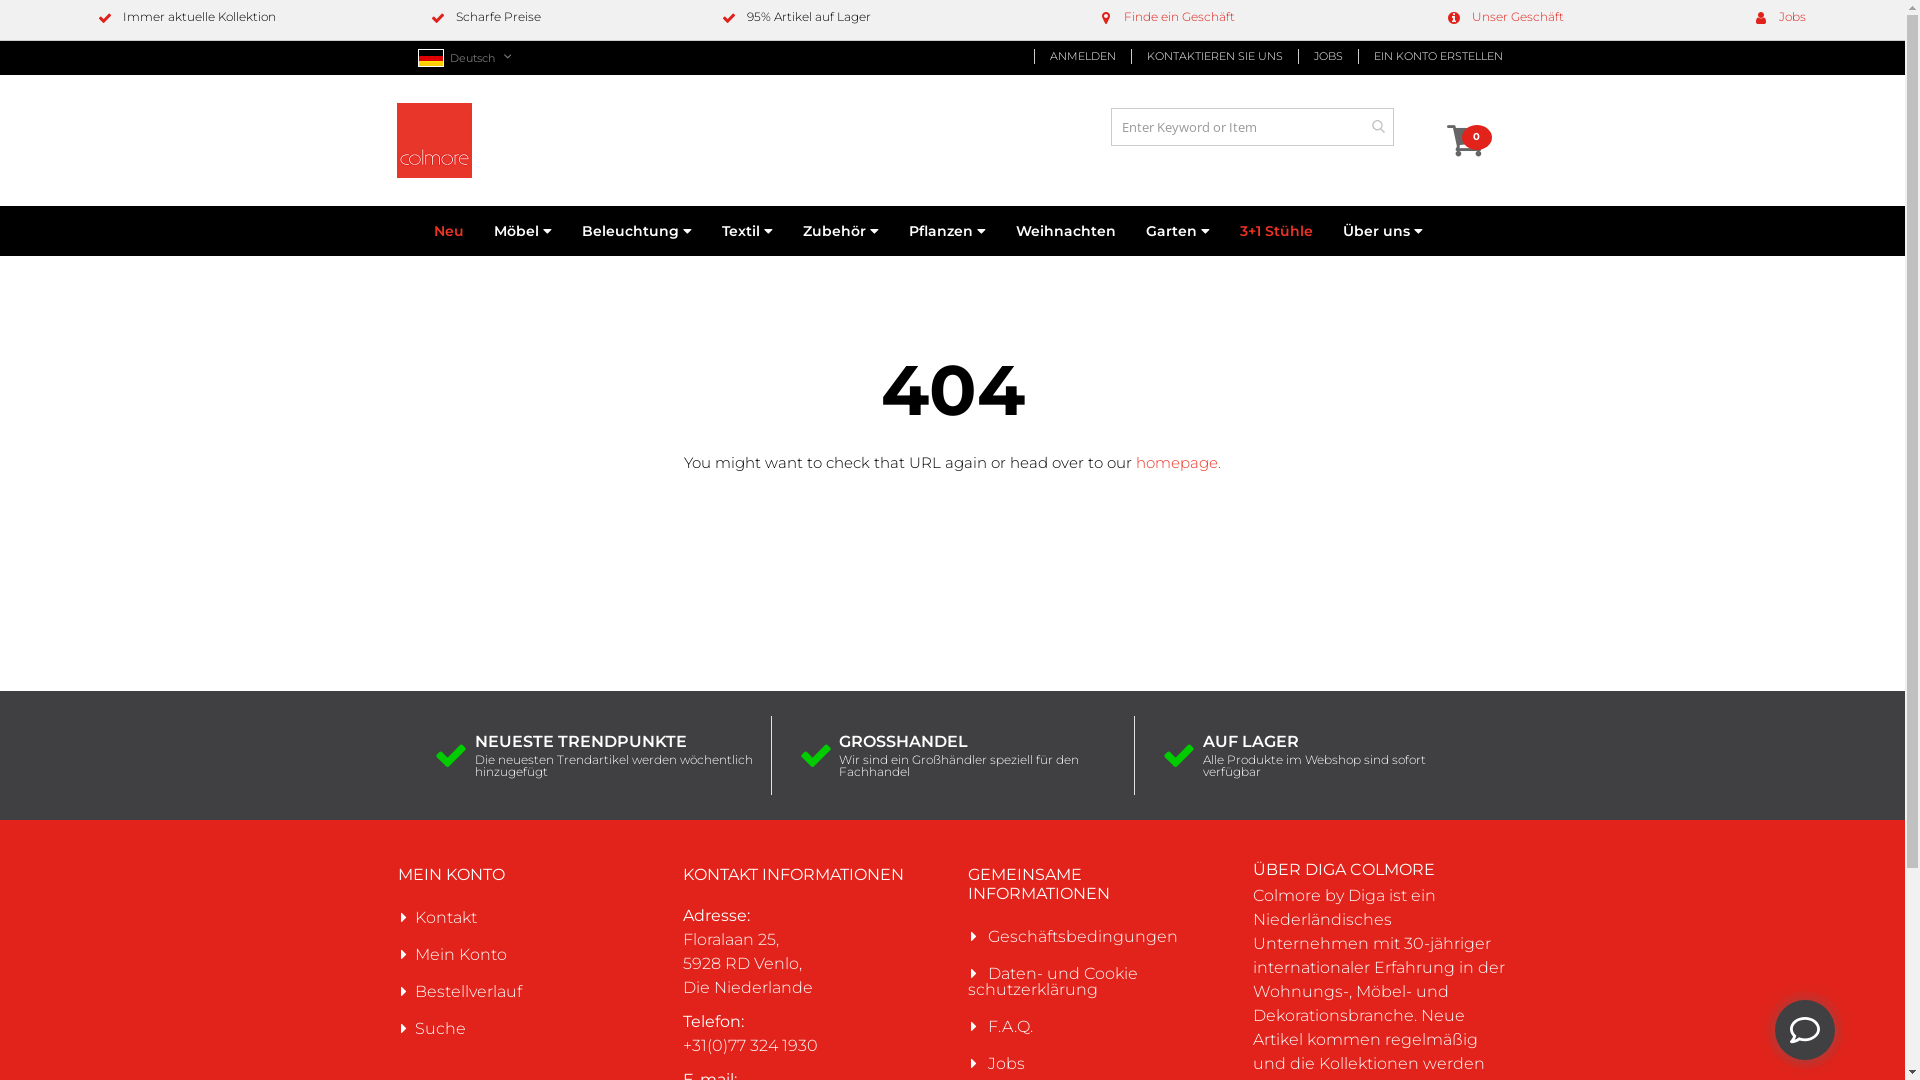 This screenshot has height=1080, width=1920. What do you see at coordinates (1178, 462) in the screenshot?
I see `homepage.` at bounding box center [1178, 462].